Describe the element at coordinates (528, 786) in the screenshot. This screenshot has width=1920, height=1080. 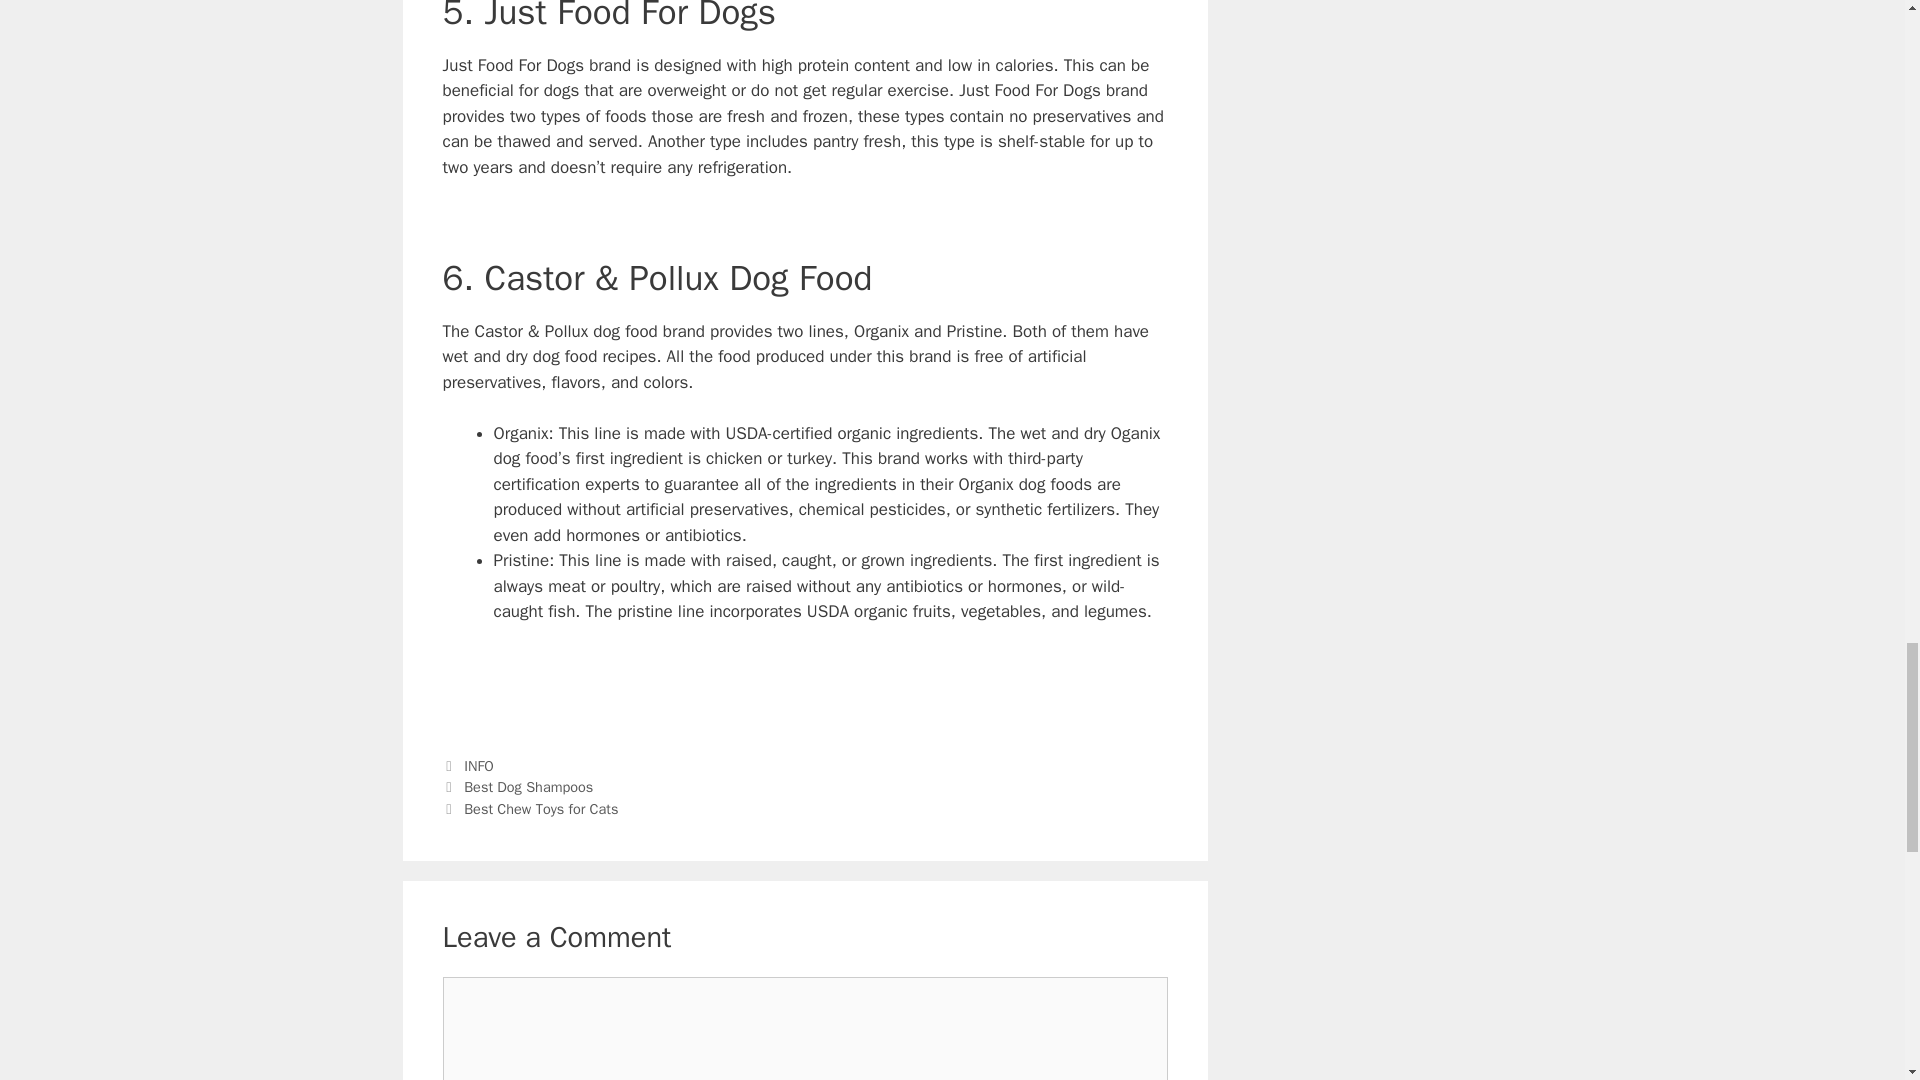
I see `Best Dog Shampoos` at that location.